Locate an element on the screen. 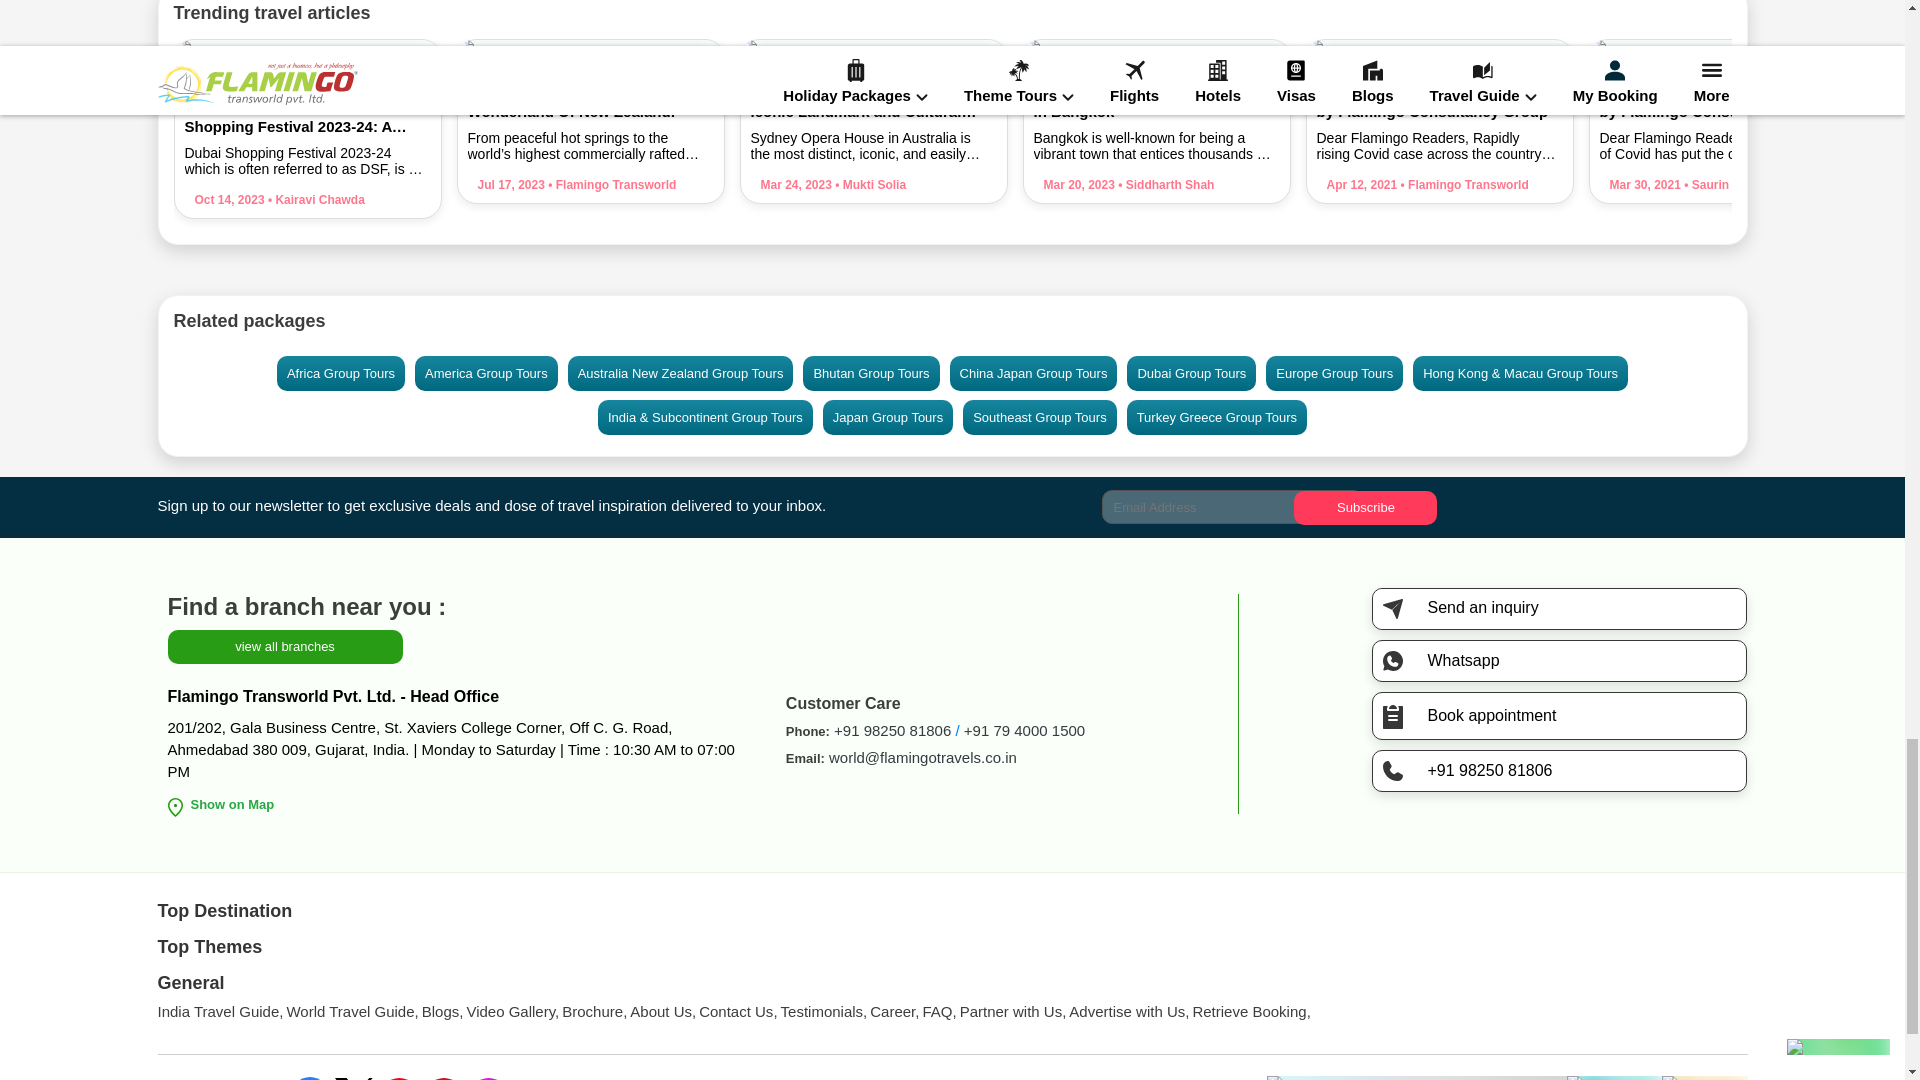 The width and height of the screenshot is (1920, 1080). Kairavi Chawda is located at coordinates (314, 200).